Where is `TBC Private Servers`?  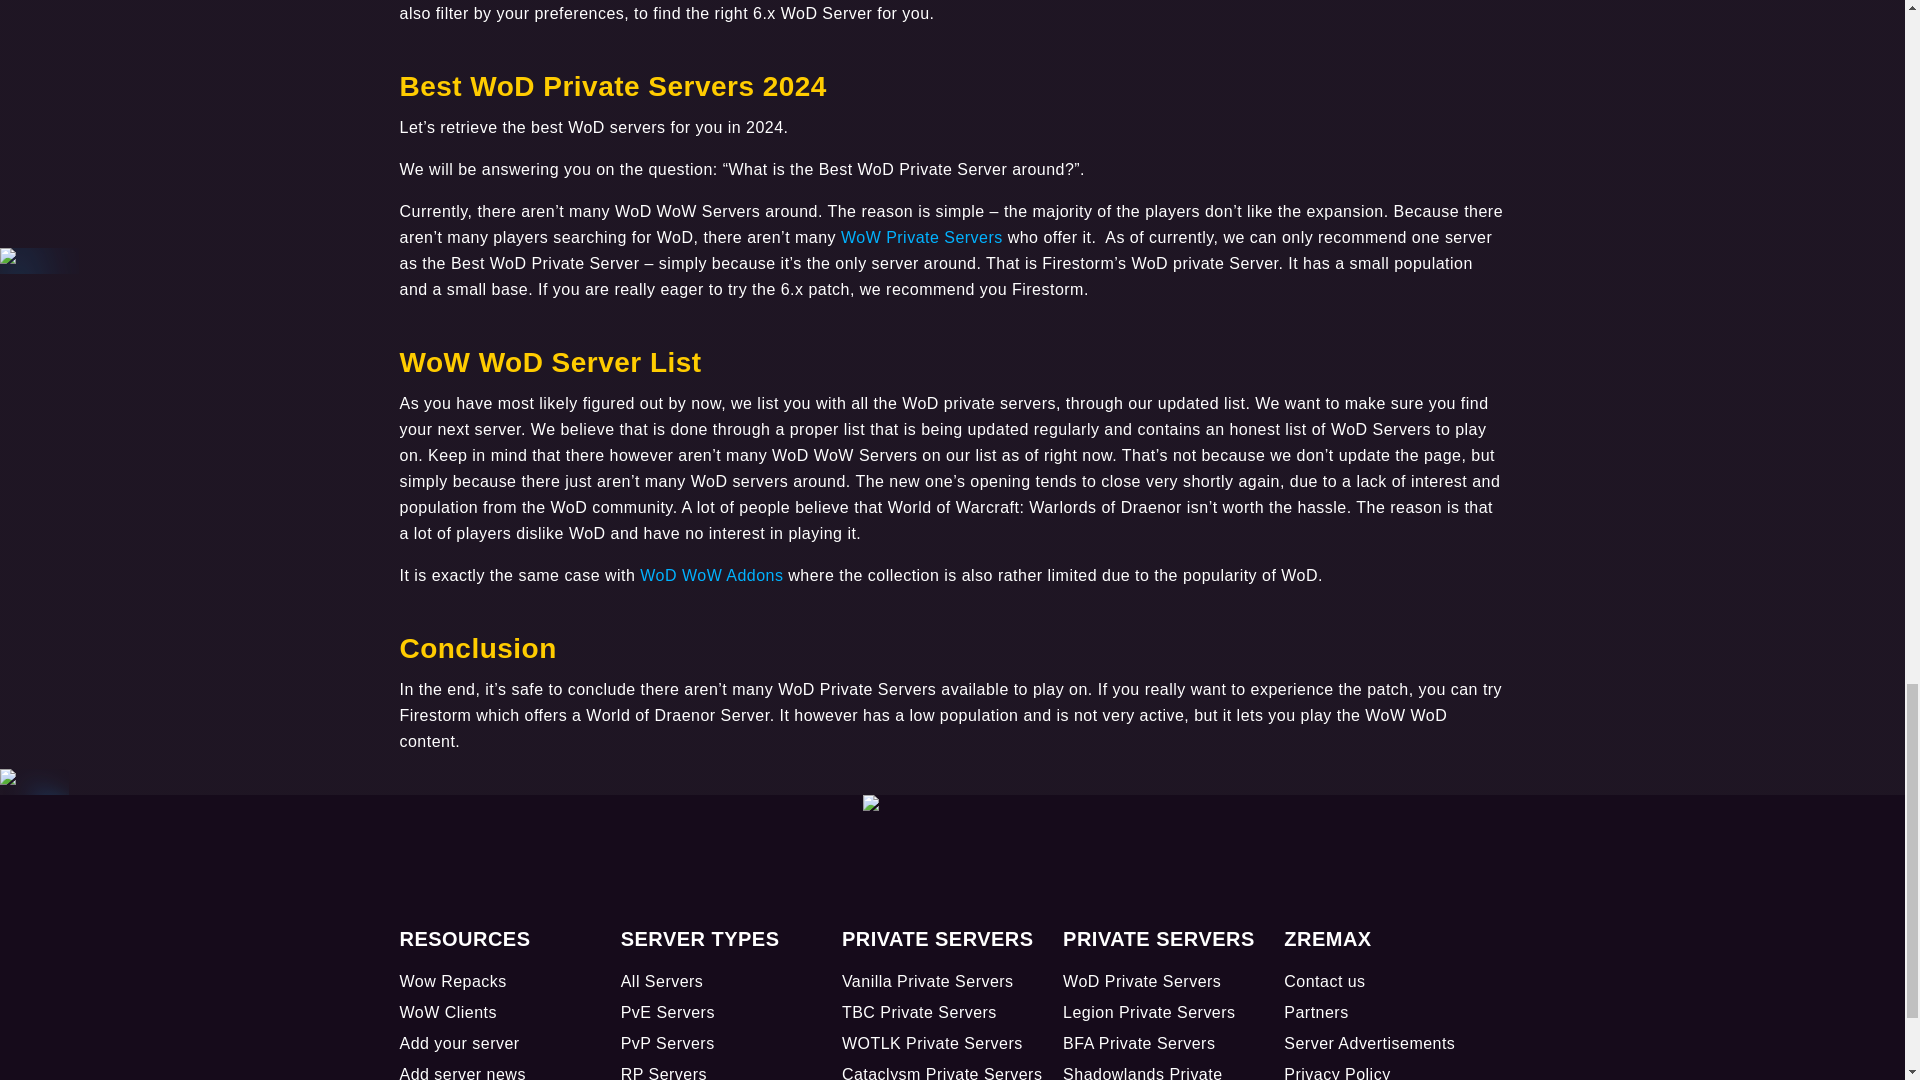 TBC Private Servers is located at coordinates (919, 1012).